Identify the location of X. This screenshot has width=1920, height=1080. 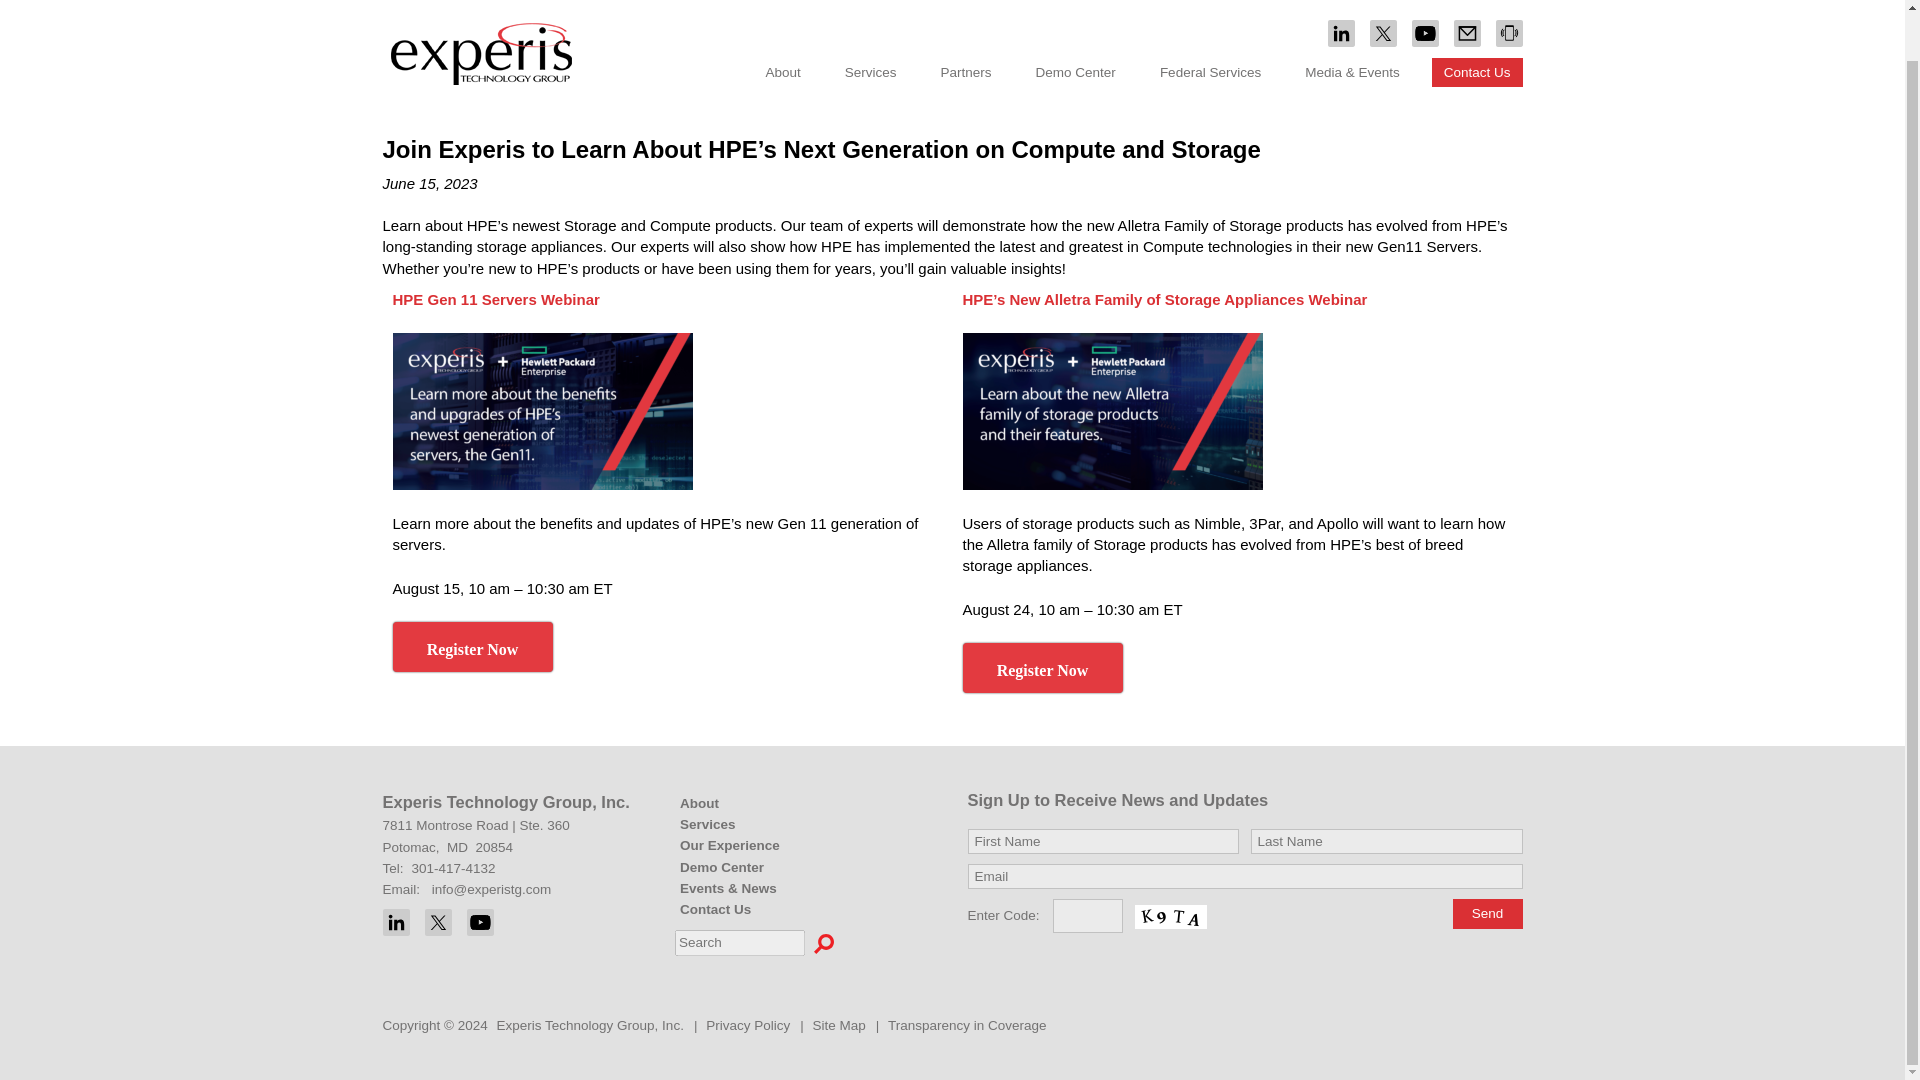
(438, 922).